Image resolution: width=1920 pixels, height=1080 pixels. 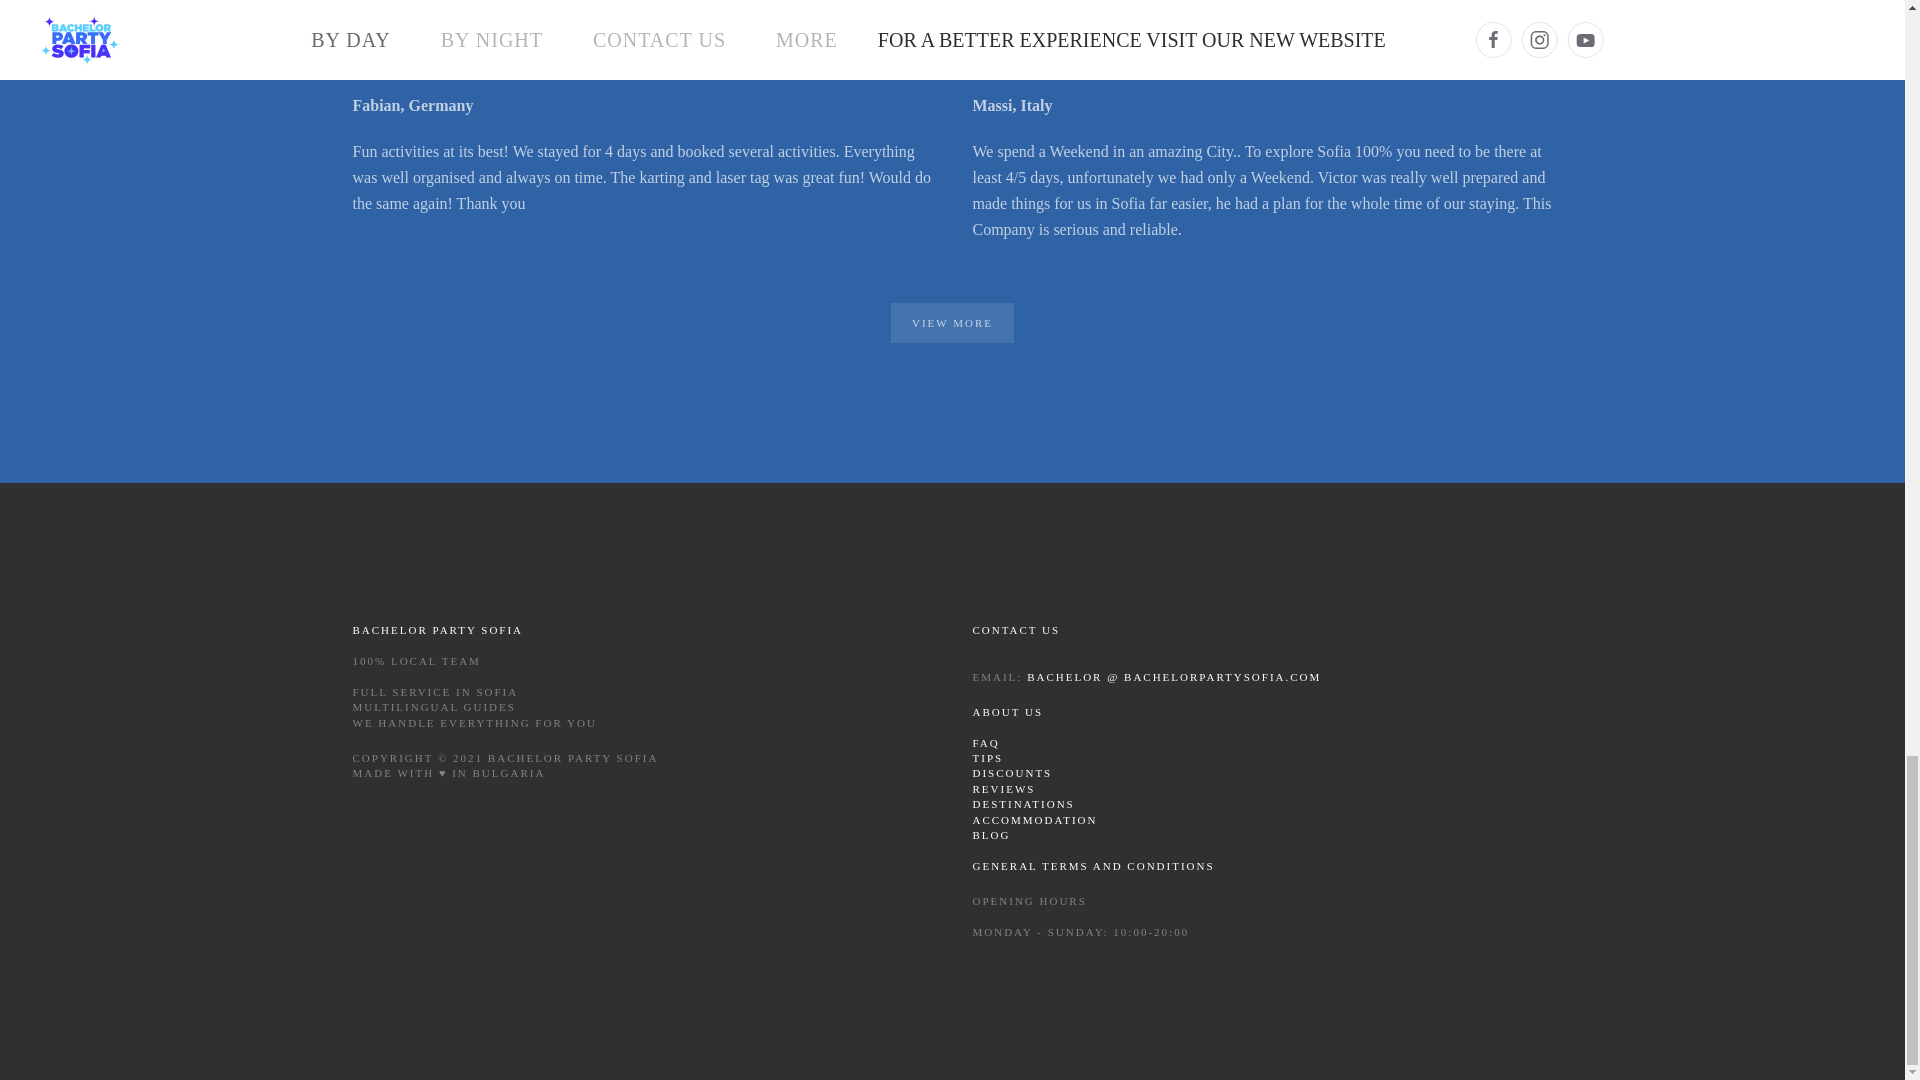 What do you see at coordinates (1034, 820) in the screenshot?
I see `accommodation` at bounding box center [1034, 820].